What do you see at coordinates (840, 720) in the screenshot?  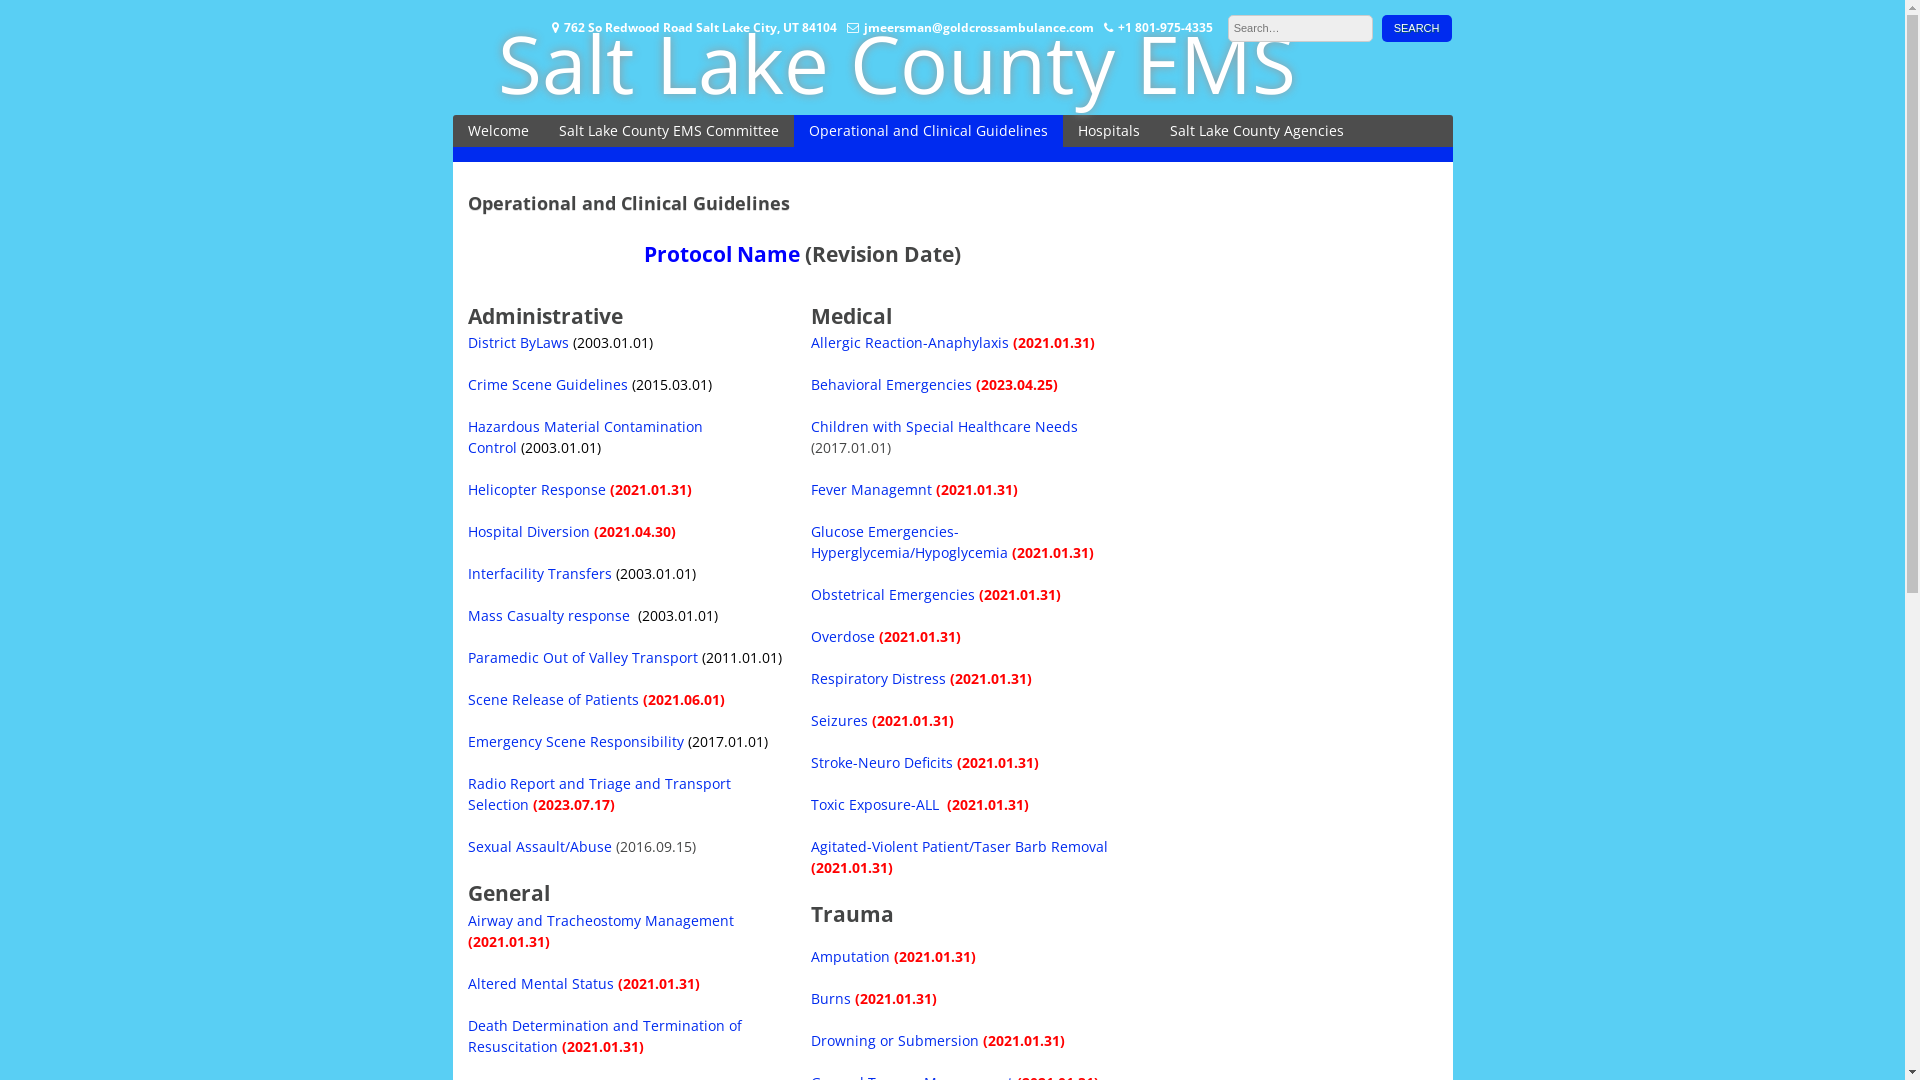 I see `Seizures` at bounding box center [840, 720].